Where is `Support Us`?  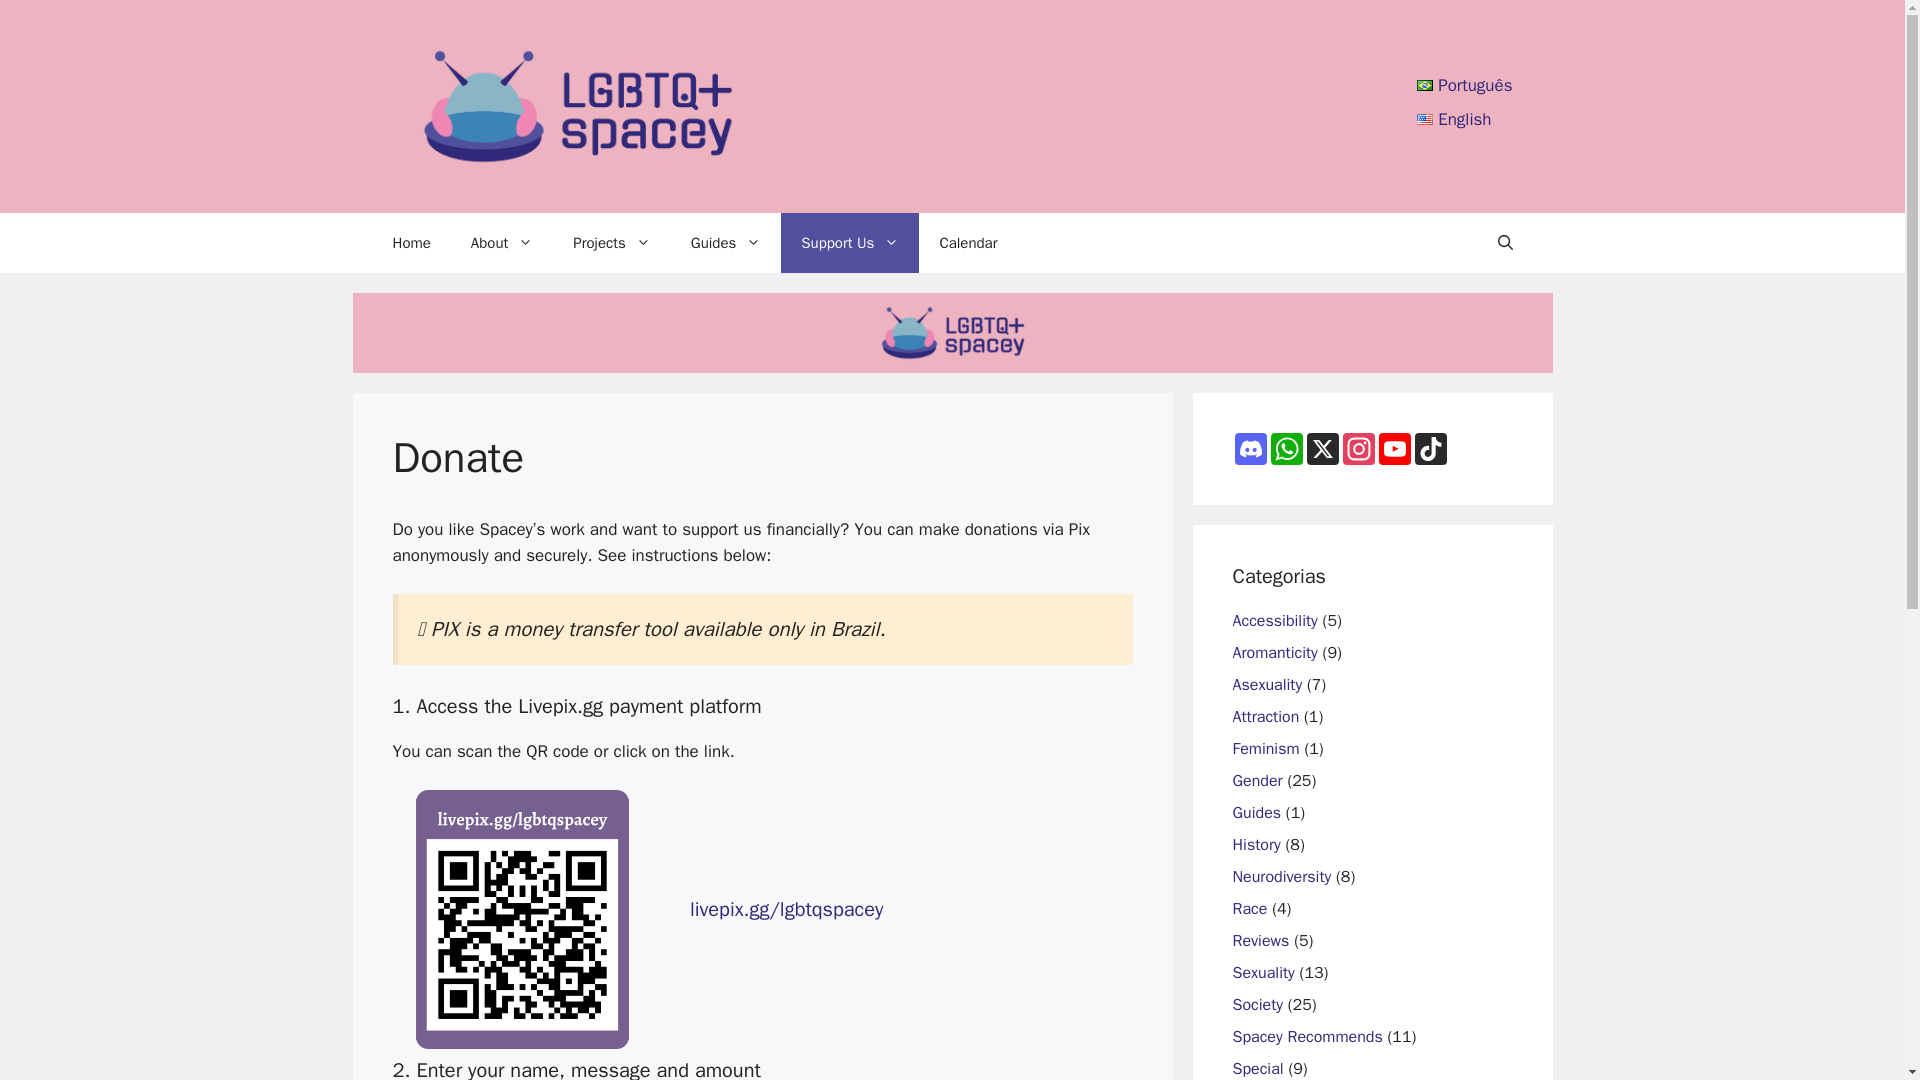
Support Us is located at coordinates (850, 242).